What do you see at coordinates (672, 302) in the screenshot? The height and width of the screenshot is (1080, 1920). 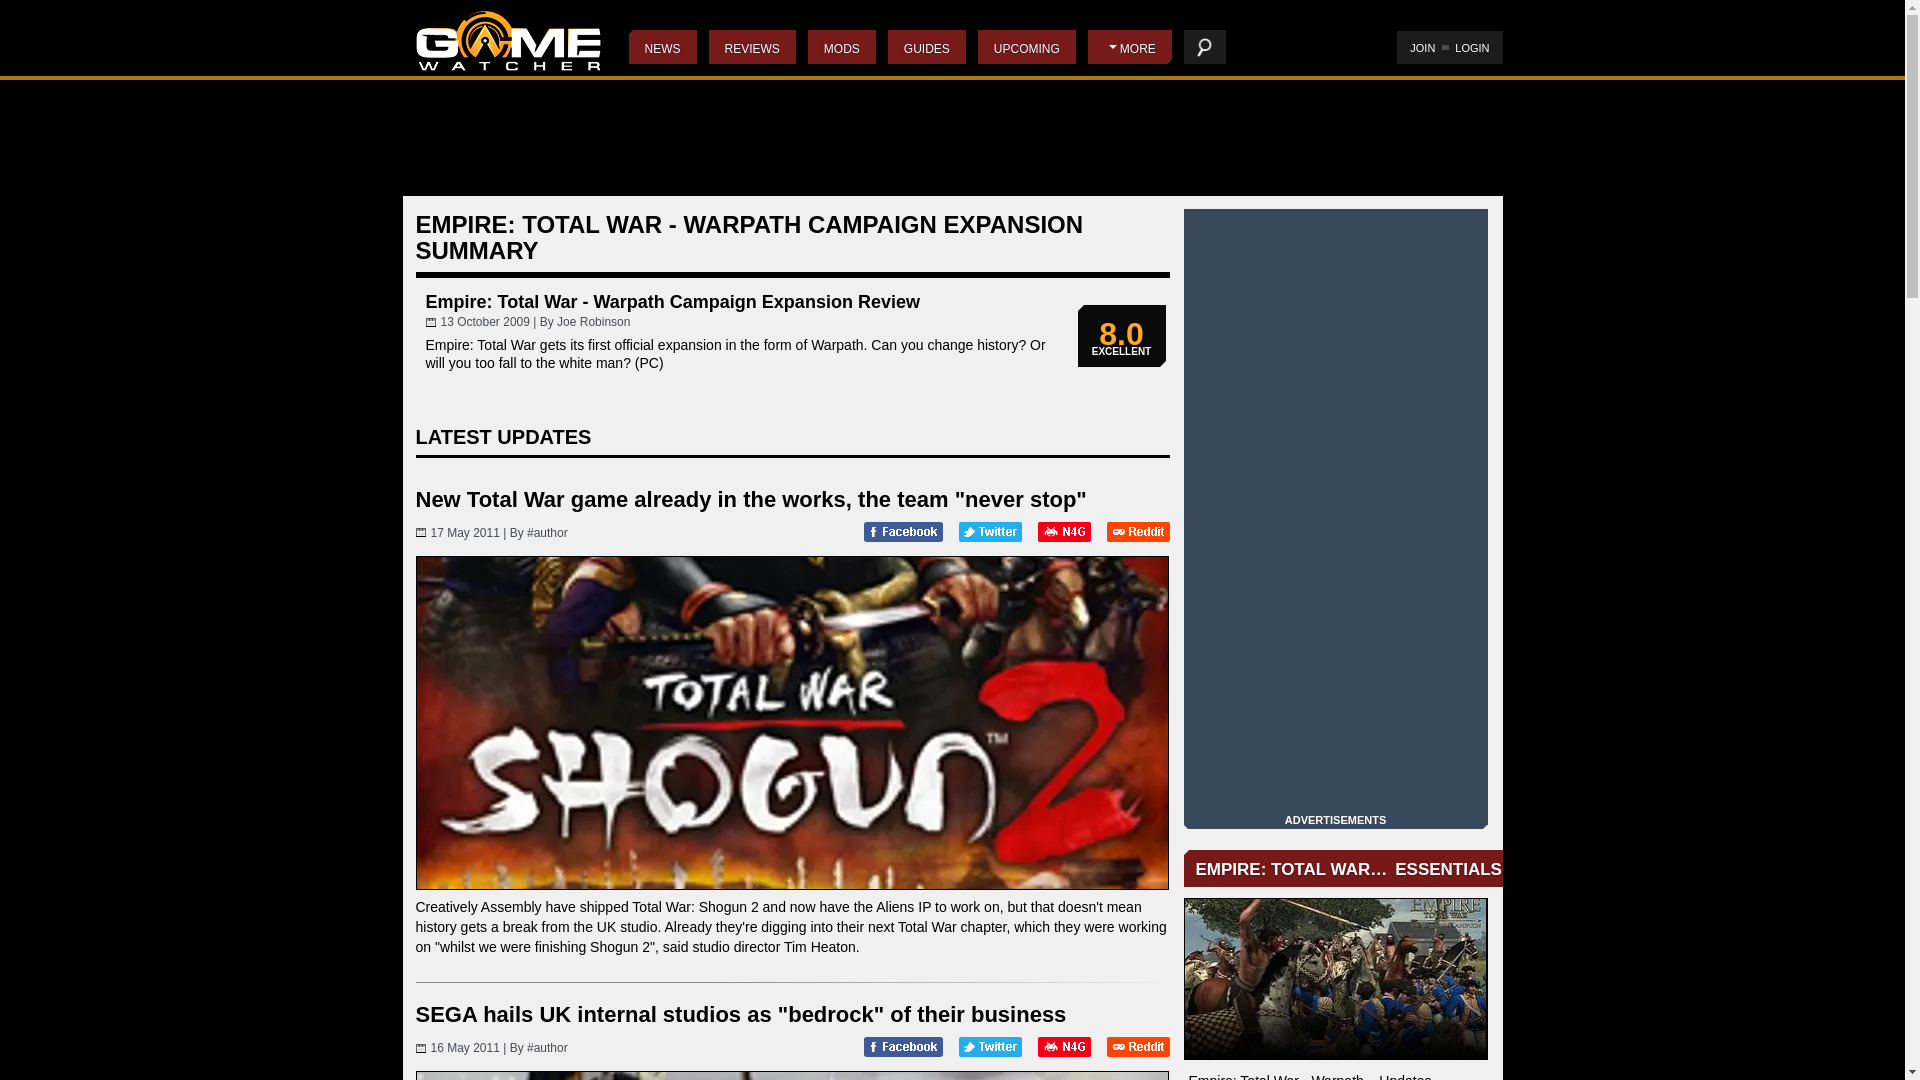 I see `Empire: Total War - Warpath Campaign Expansion Review` at bounding box center [672, 302].